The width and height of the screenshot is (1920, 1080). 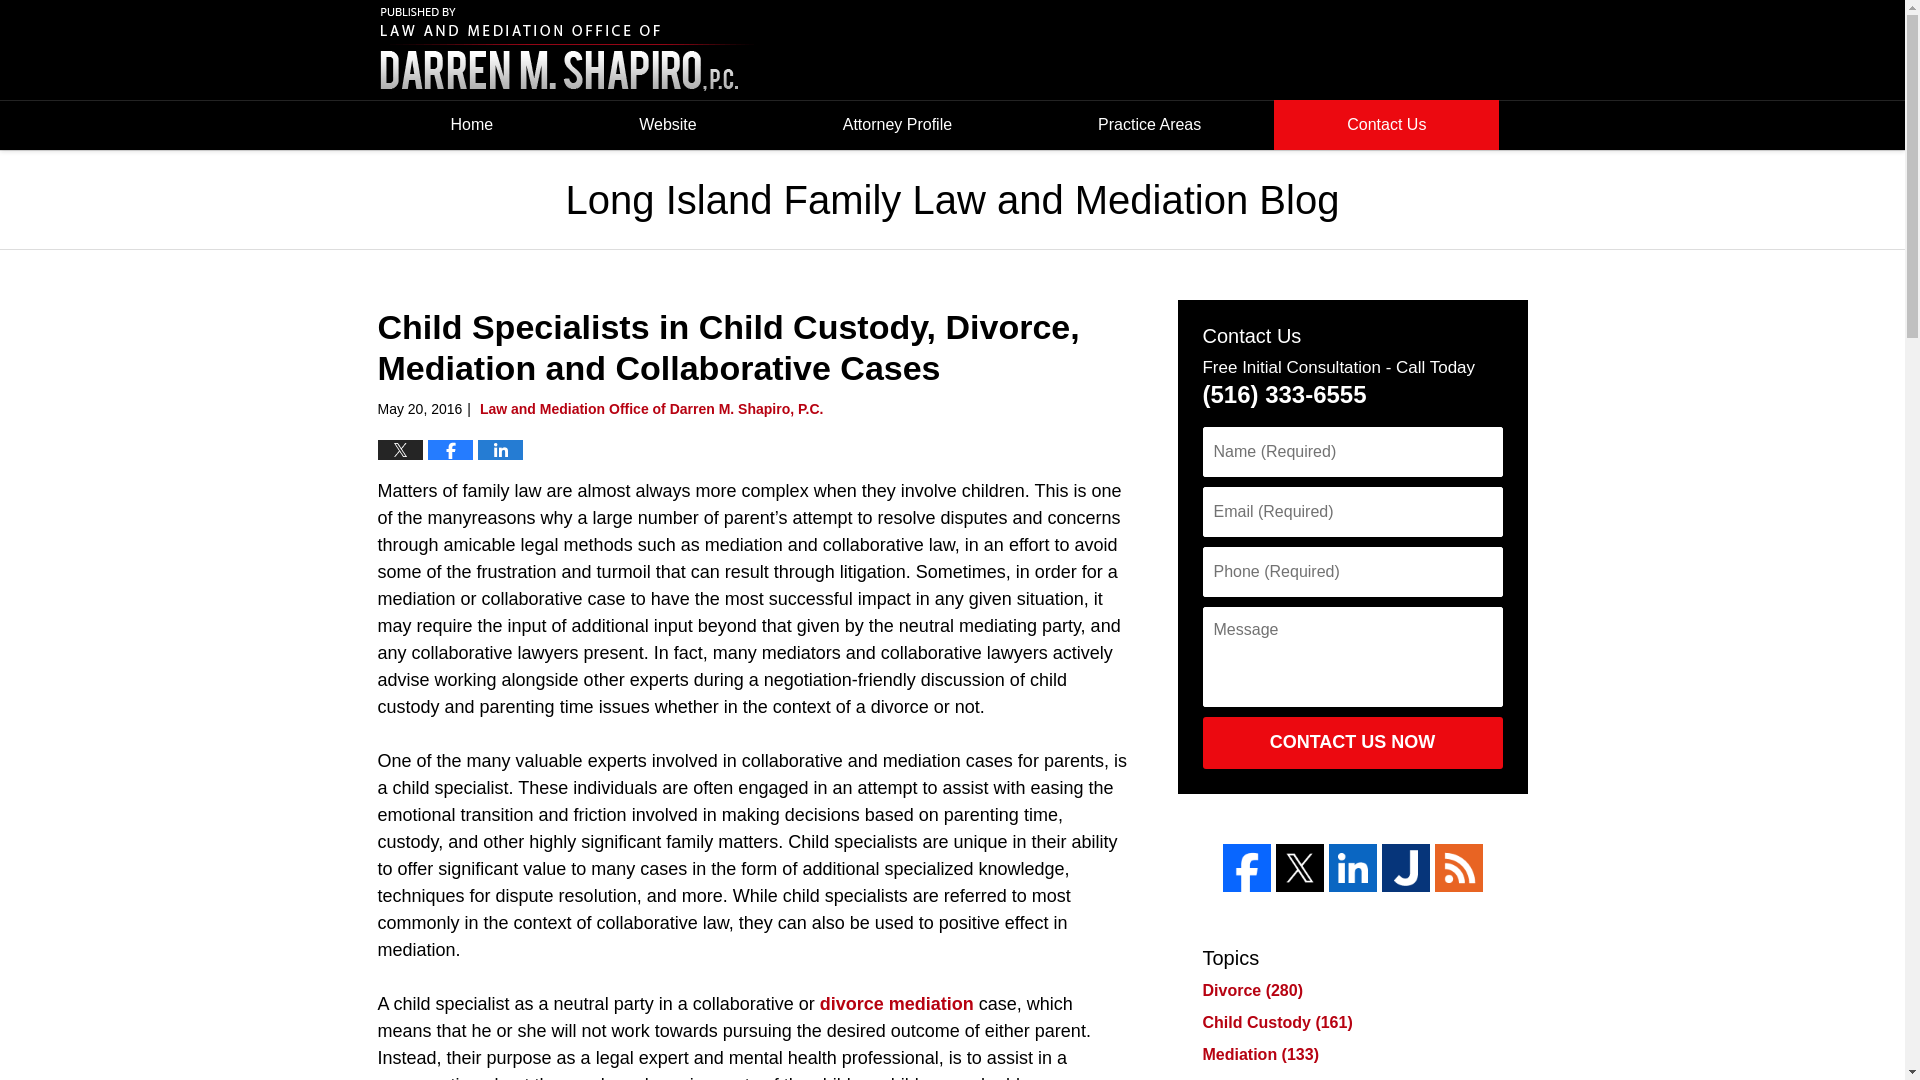 I want to click on Attorney Profile, so click(x=897, y=125).